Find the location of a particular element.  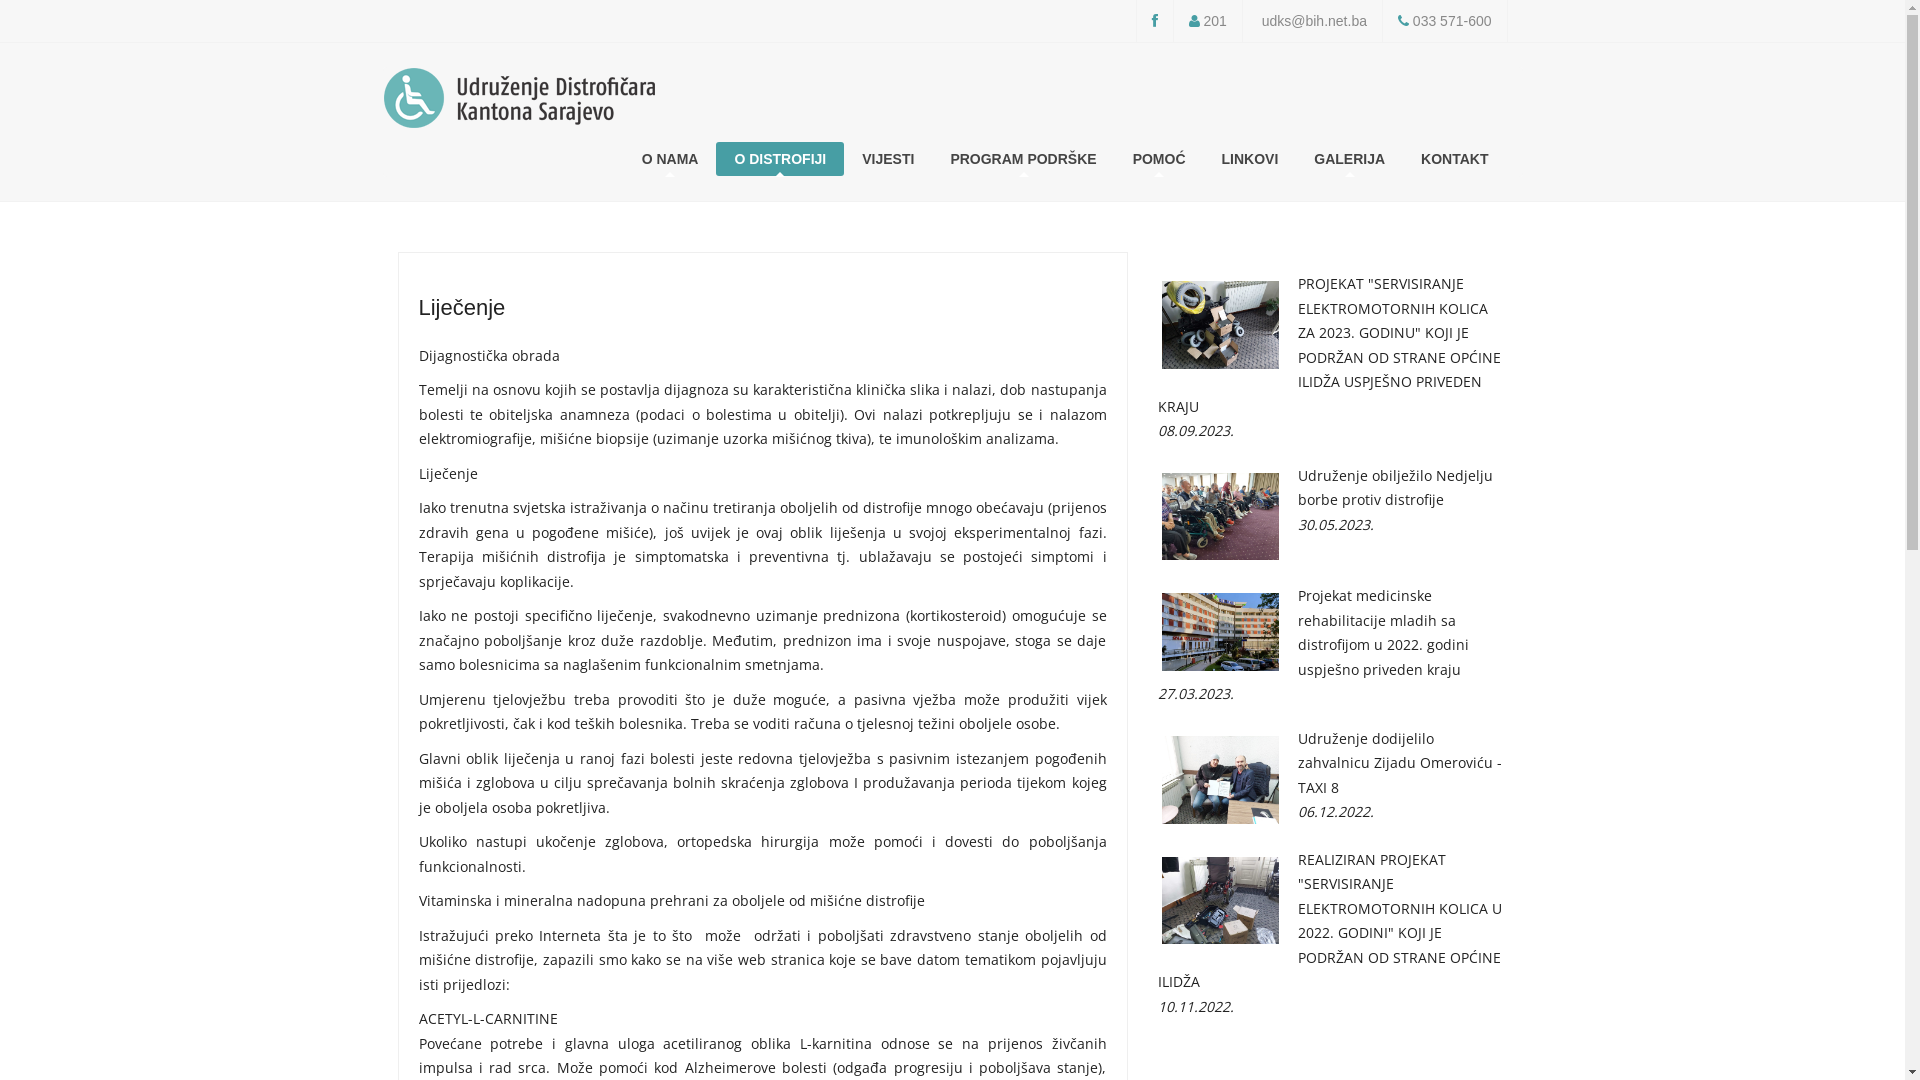

10.11.2022. is located at coordinates (1333, 1008).